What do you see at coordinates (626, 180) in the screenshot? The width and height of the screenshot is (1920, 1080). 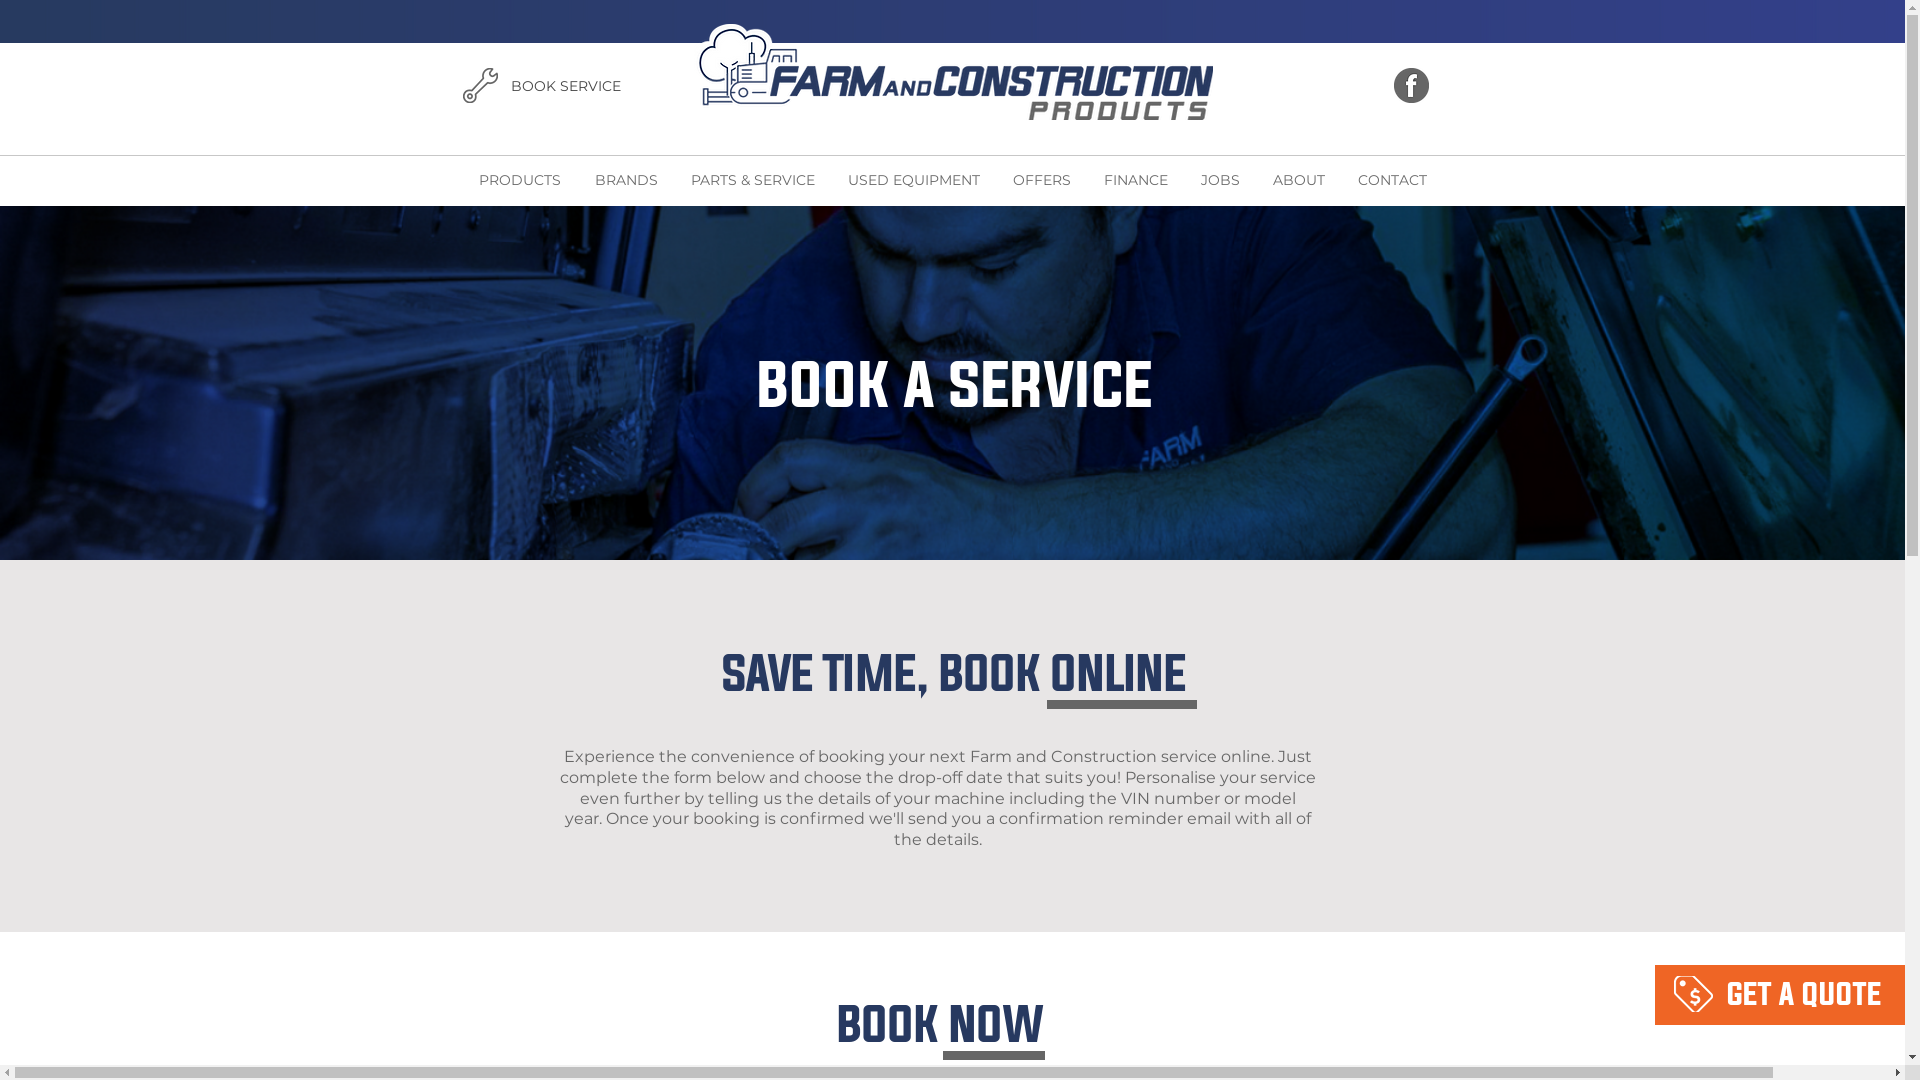 I see `BRANDS` at bounding box center [626, 180].